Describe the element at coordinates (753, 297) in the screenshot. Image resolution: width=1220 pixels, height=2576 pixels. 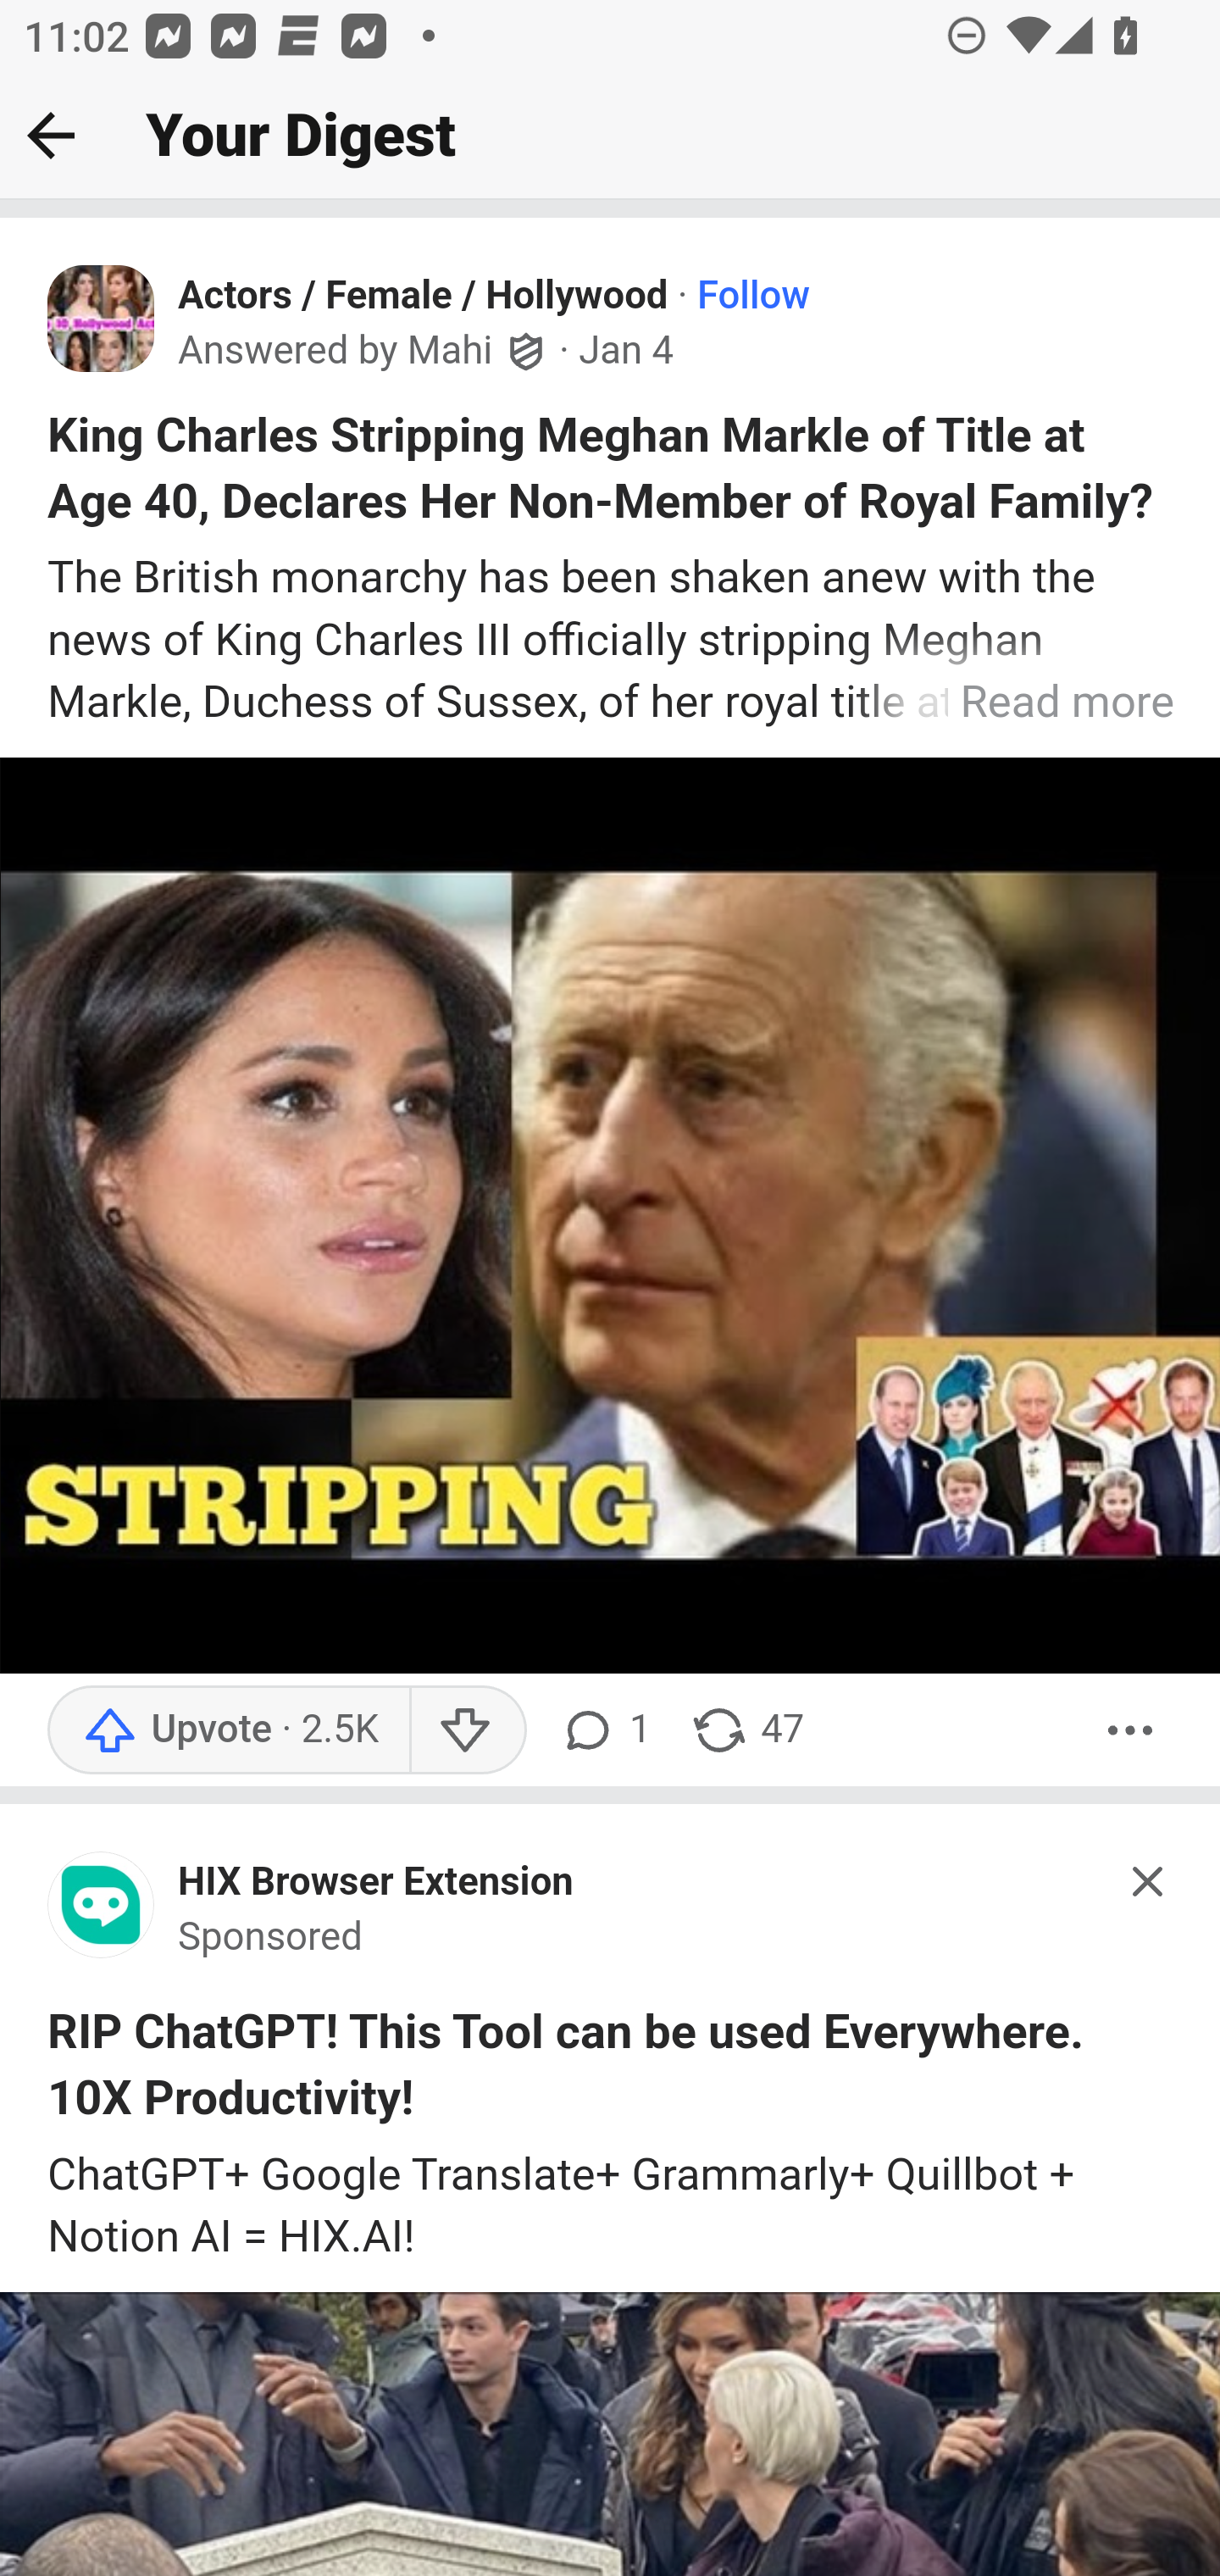
I see `Follow` at that location.